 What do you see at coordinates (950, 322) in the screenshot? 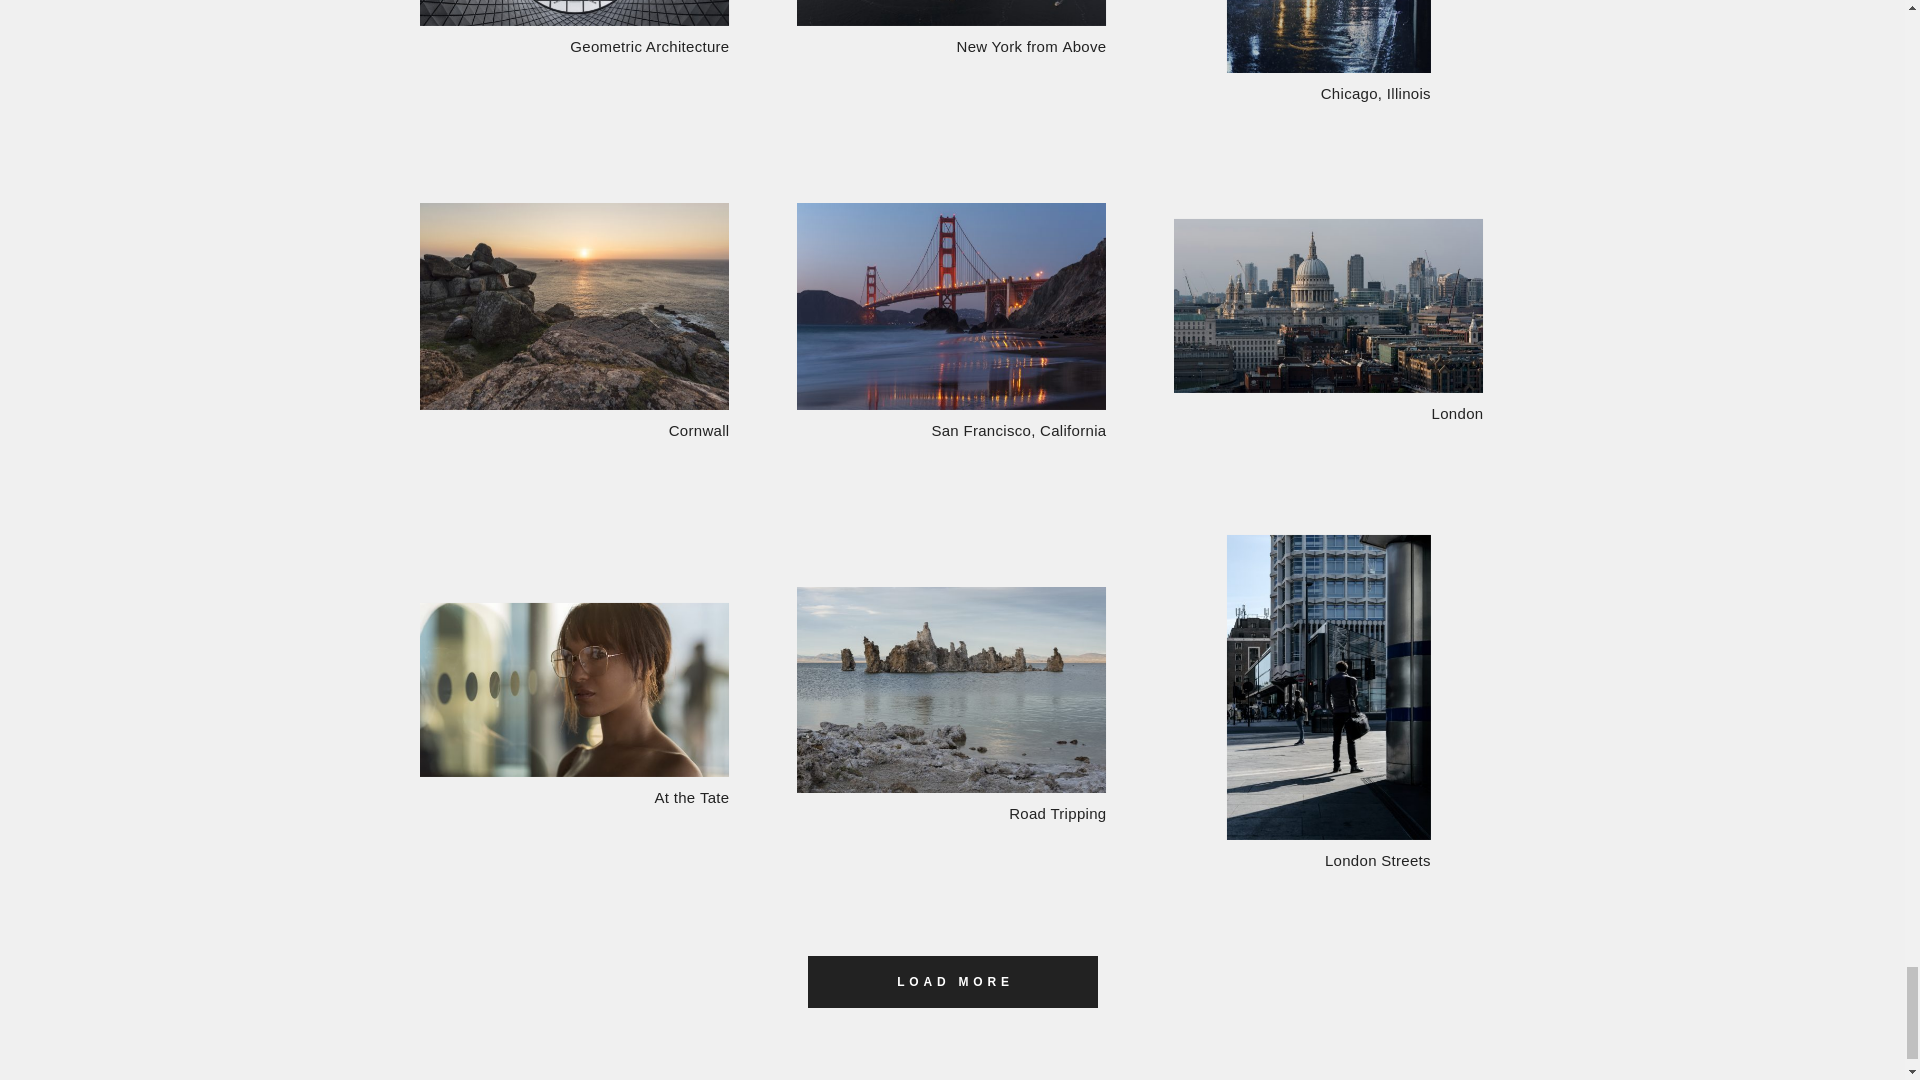
I see `San Francisco, California` at bounding box center [950, 322].